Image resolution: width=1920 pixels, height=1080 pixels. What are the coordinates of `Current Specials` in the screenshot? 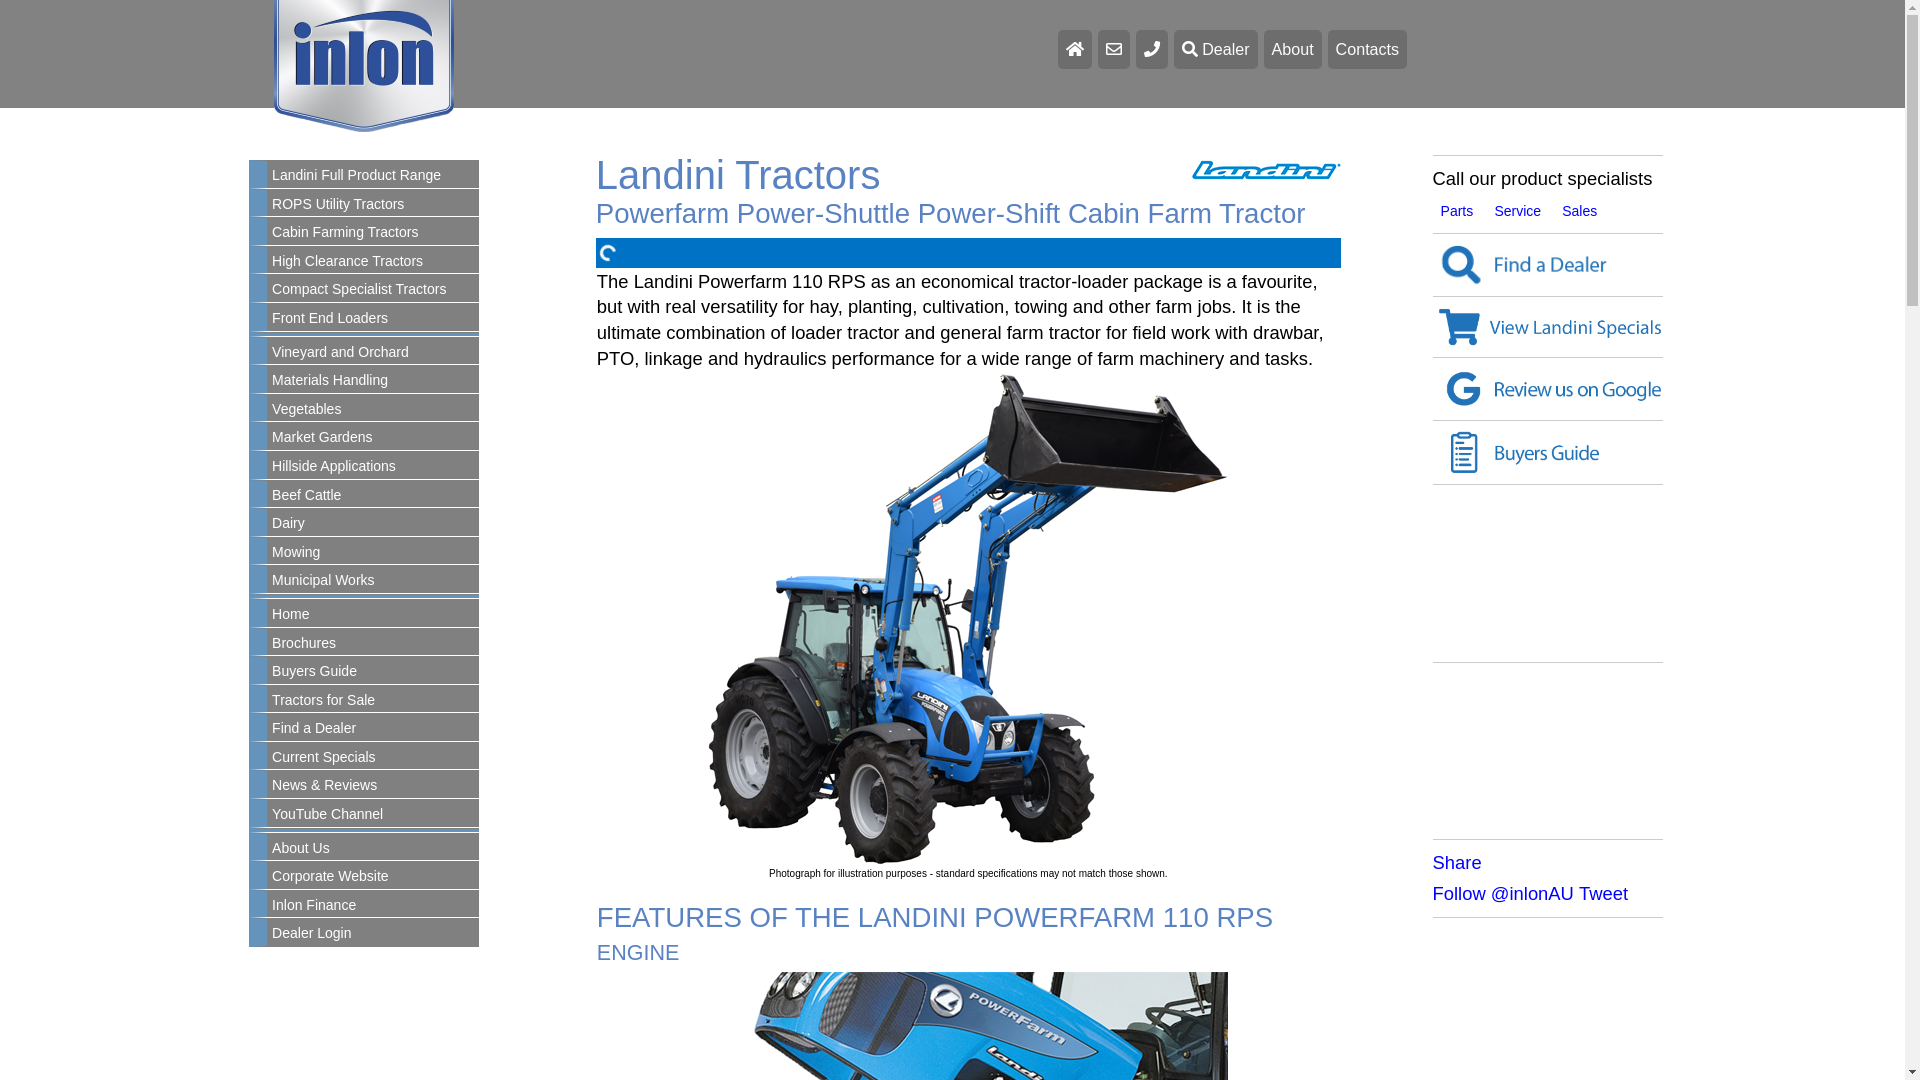 It's located at (373, 758).